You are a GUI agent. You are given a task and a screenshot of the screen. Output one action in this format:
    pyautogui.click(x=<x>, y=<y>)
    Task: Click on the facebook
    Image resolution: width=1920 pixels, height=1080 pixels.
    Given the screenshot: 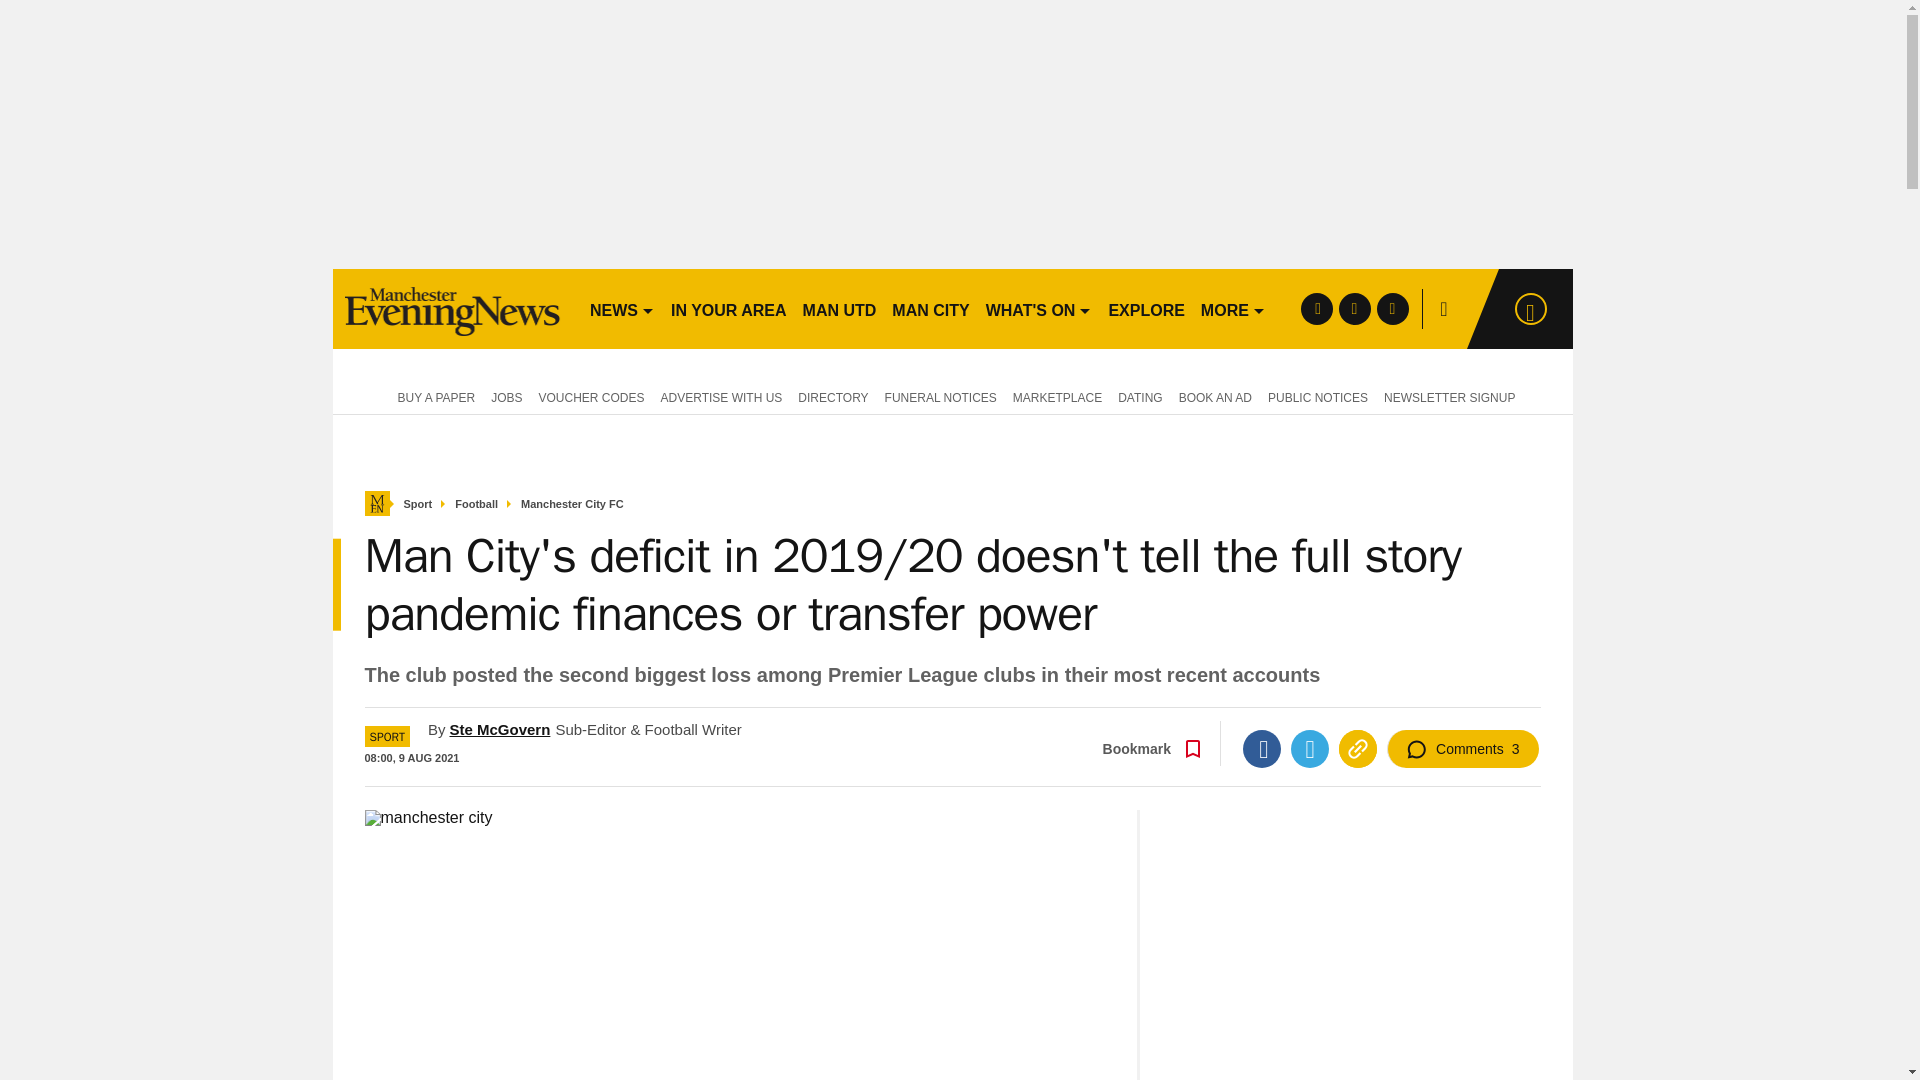 What is the action you would take?
    pyautogui.click(x=1316, y=308)
    